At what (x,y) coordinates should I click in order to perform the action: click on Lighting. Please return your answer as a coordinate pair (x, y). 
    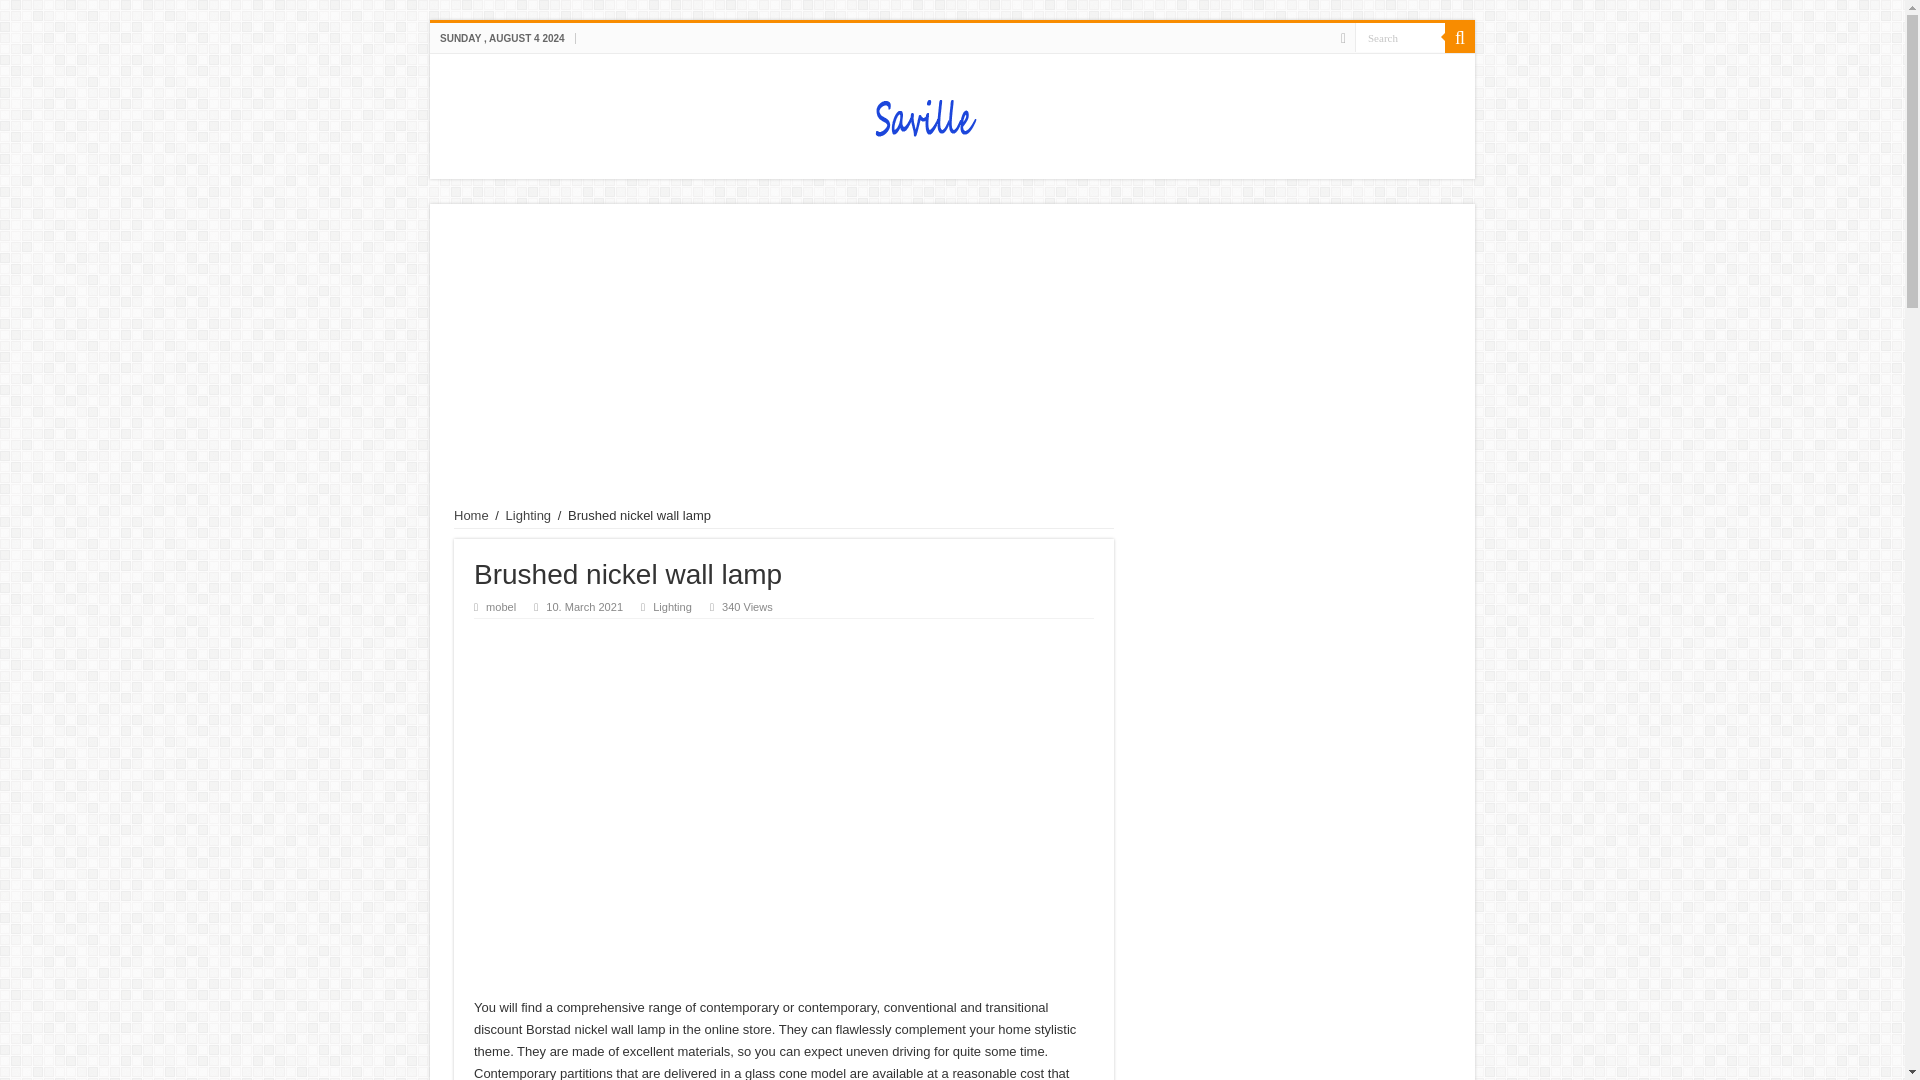
    Looking at the image, I should click on (672, 606).